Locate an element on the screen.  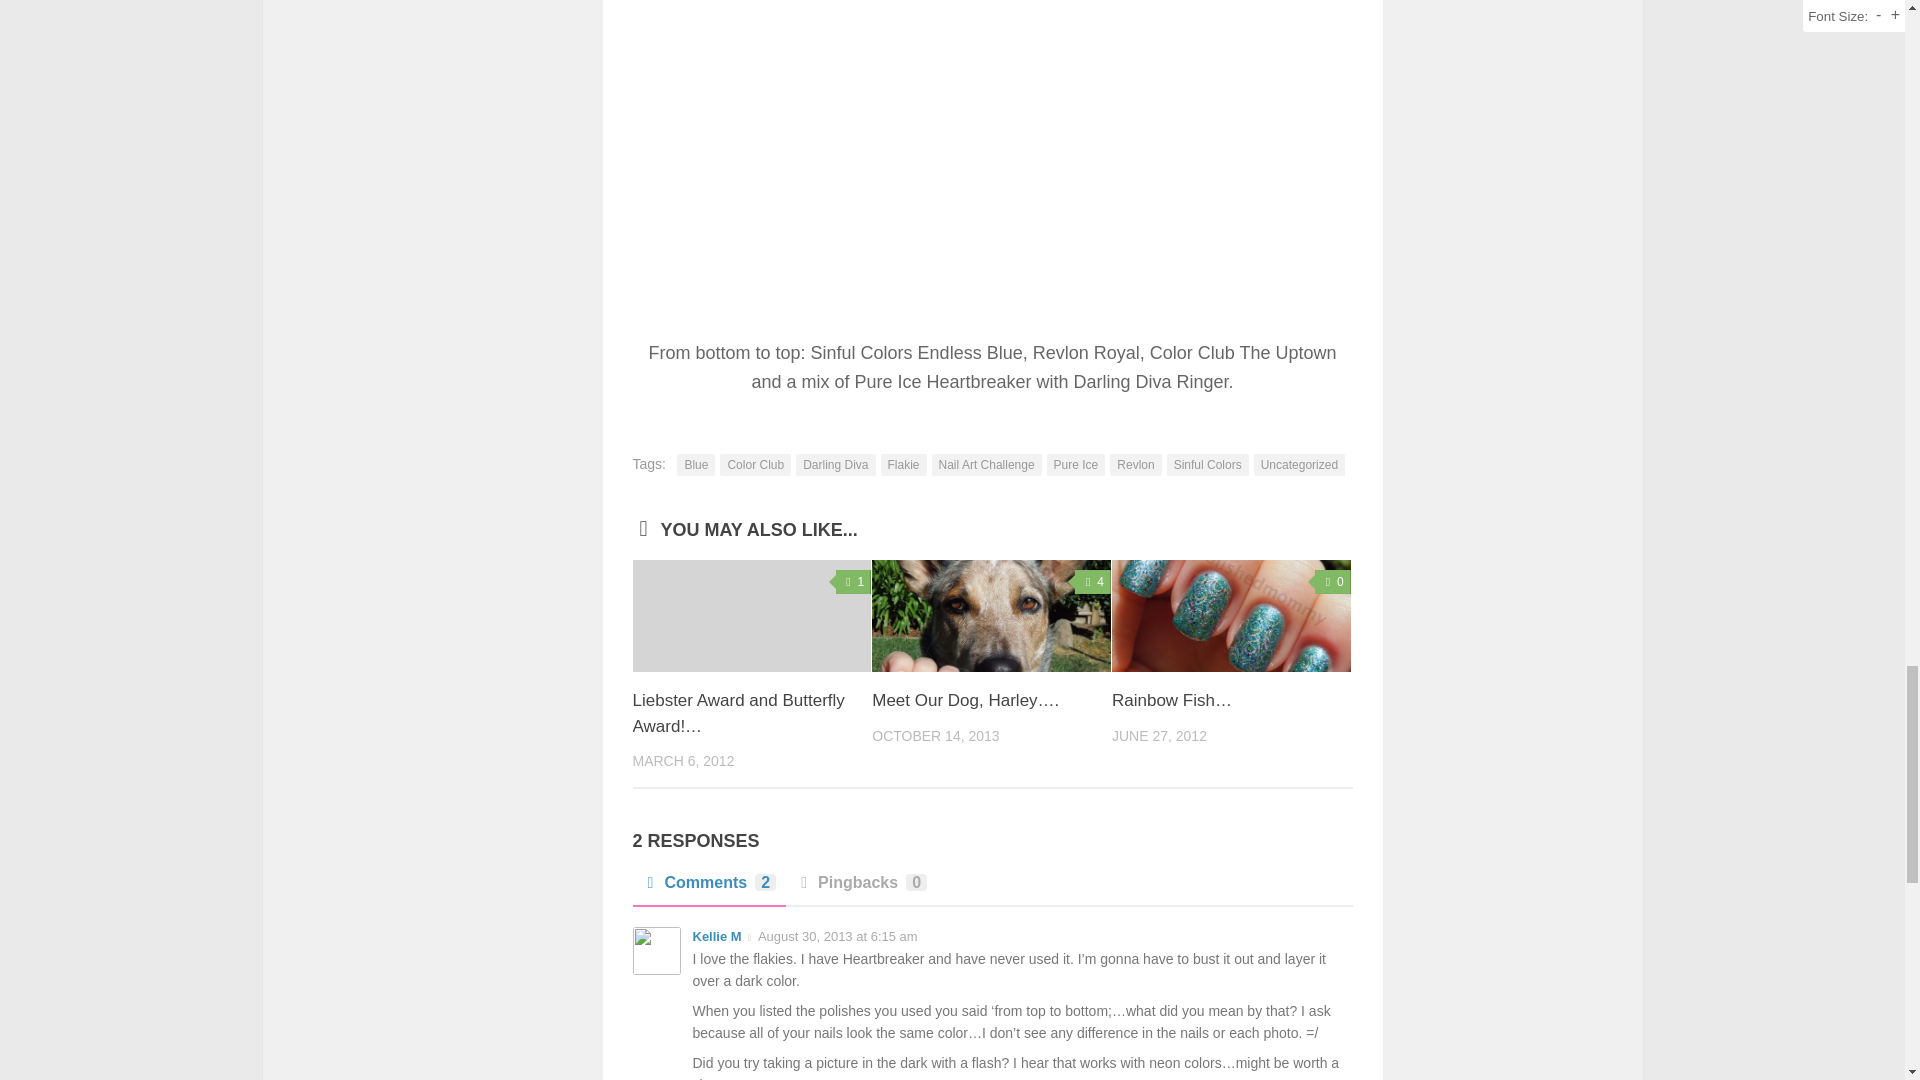
Uncategorized is located at coordinates (1299, 464).